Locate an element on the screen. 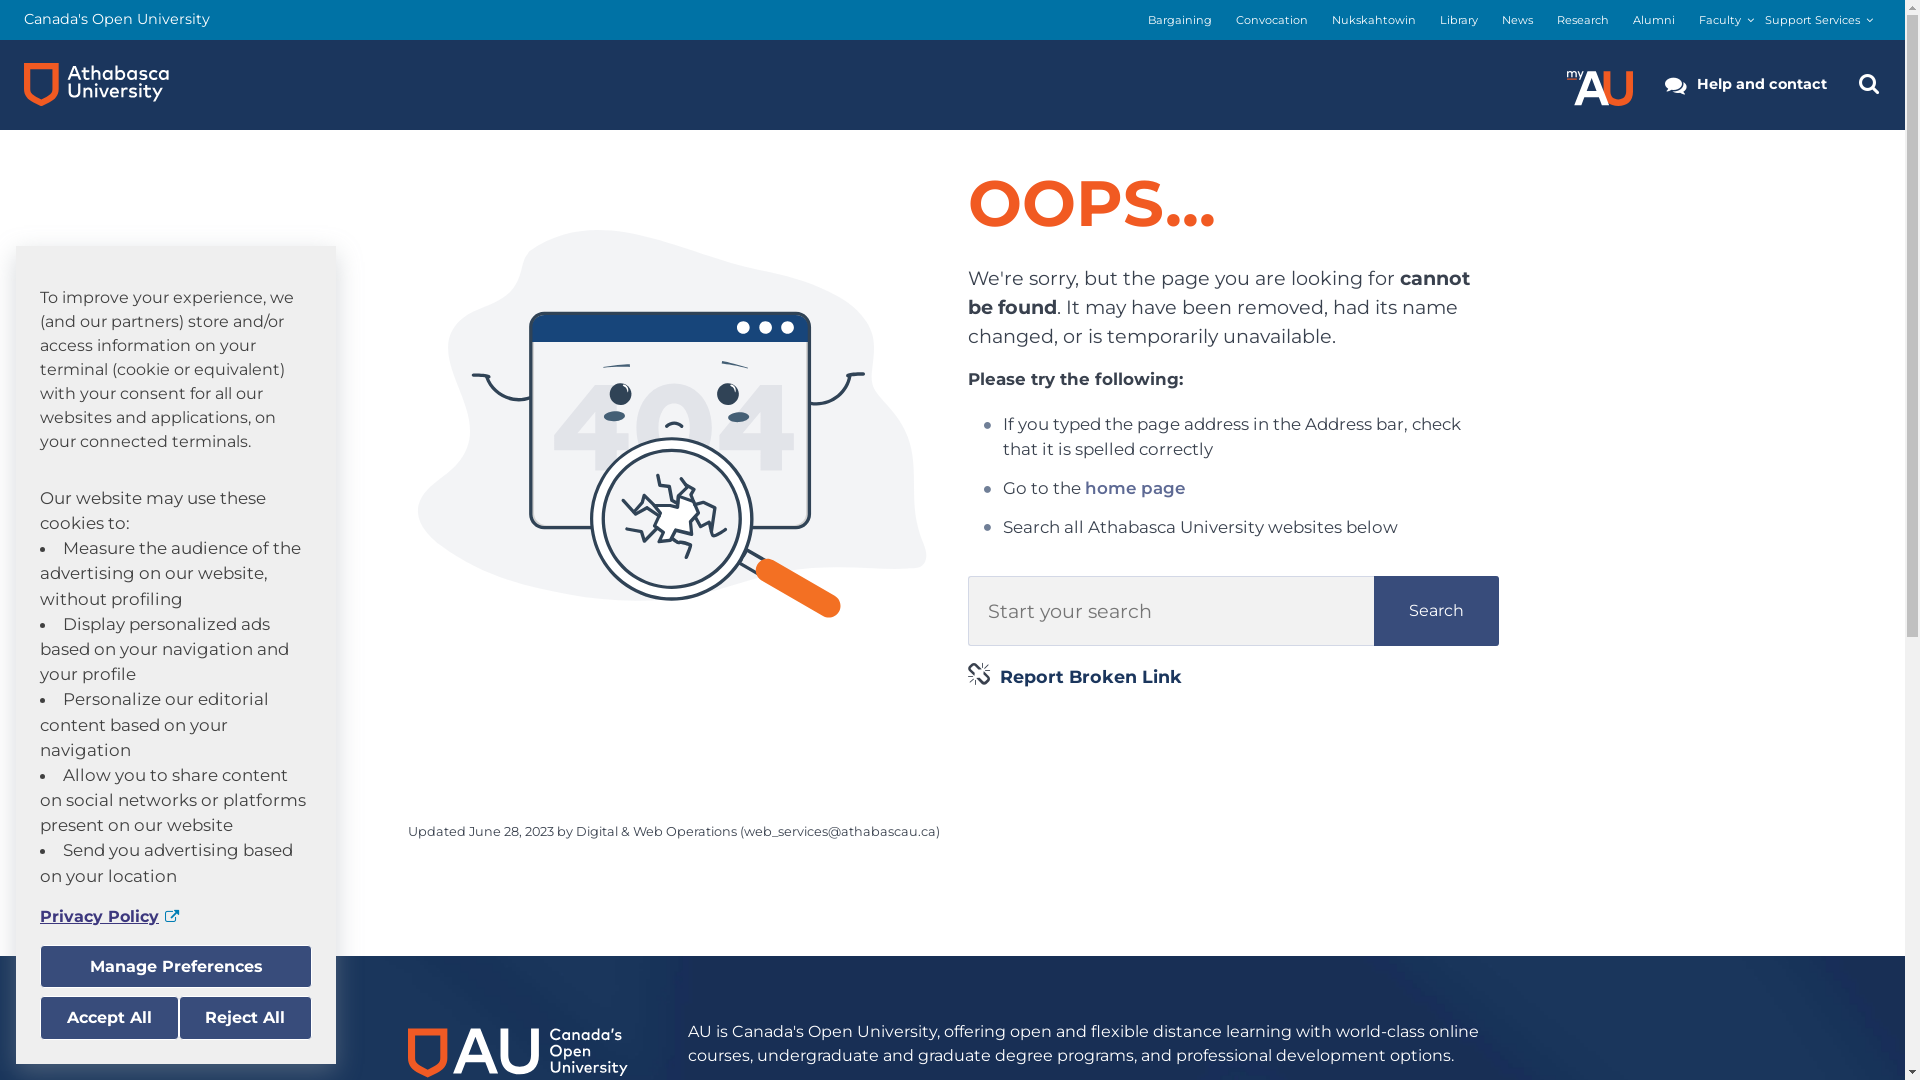  Nukskahtowin is located at coordinates (1374, 20).